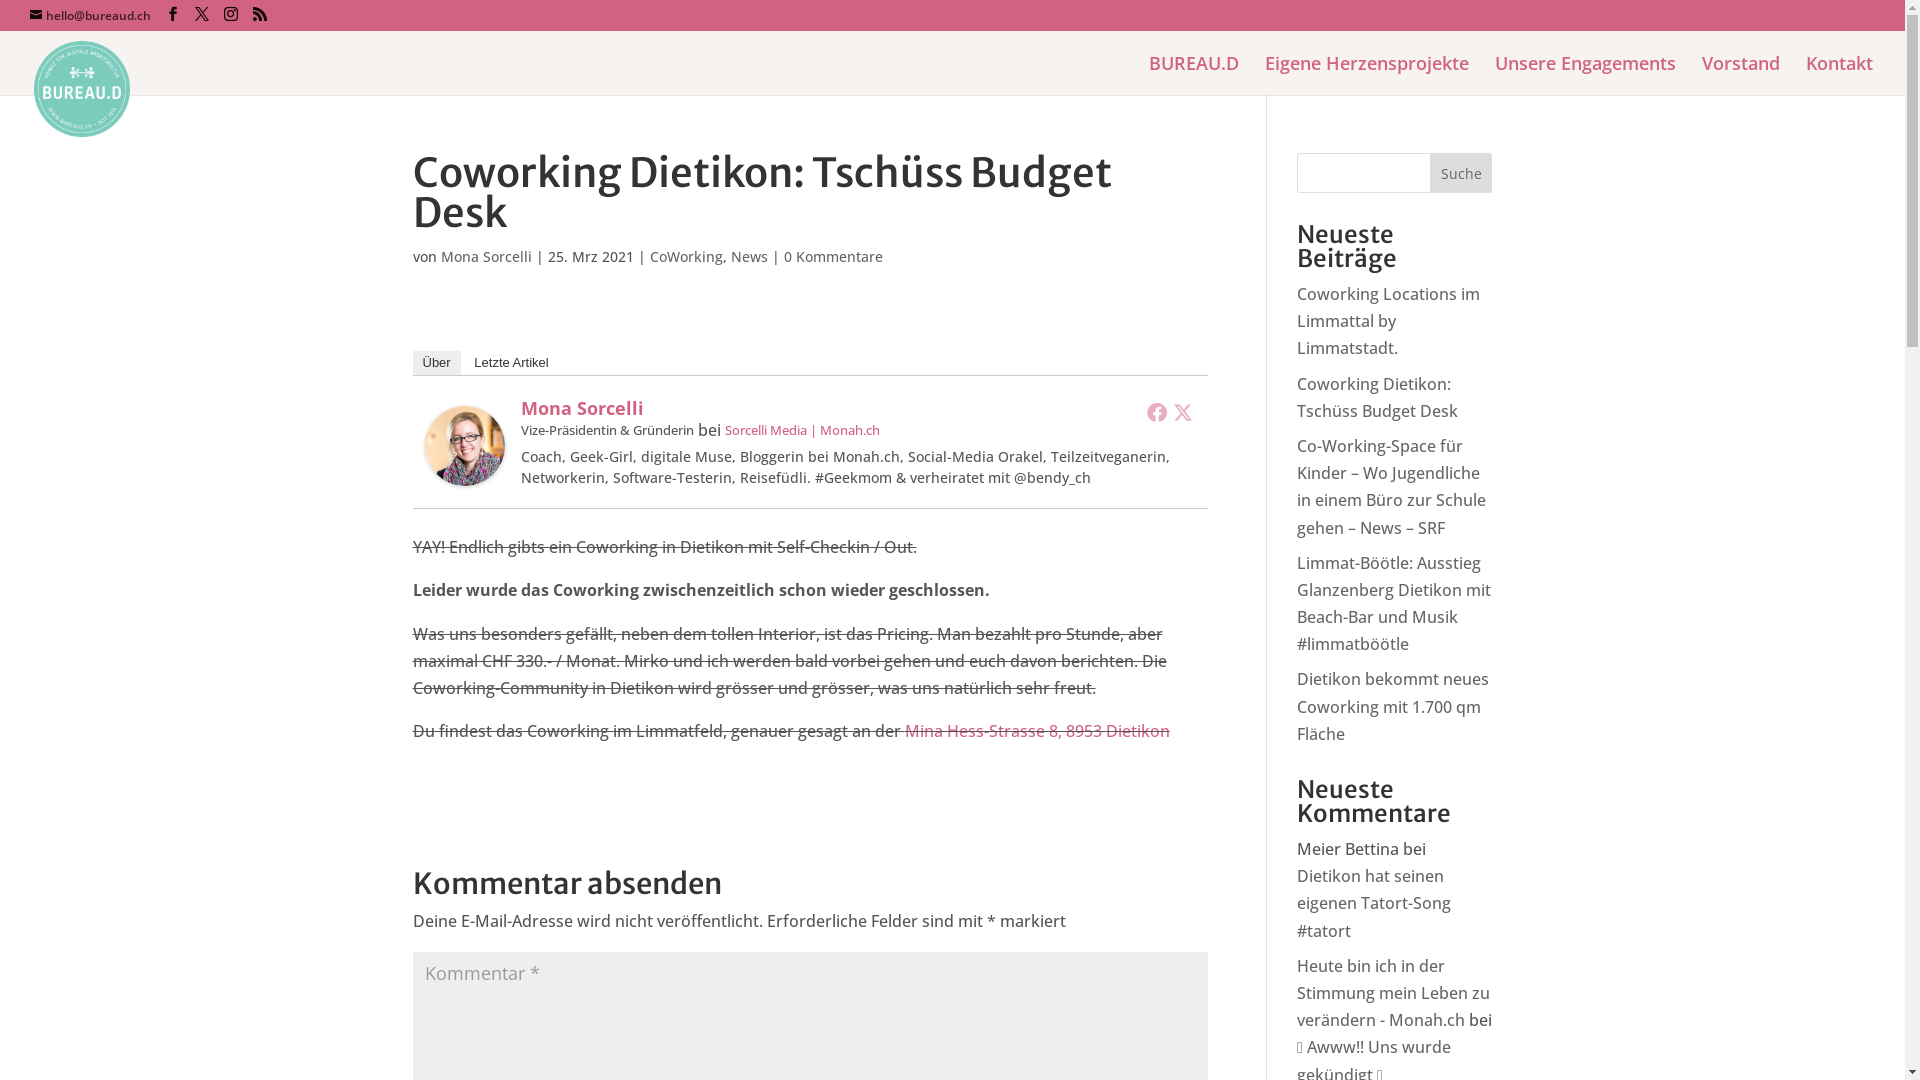 The image size is (1920, 1080). What do you see at coordinates (1462, 173) in the screenshot?
I see `Suche` at bounding box center [1462, 173].